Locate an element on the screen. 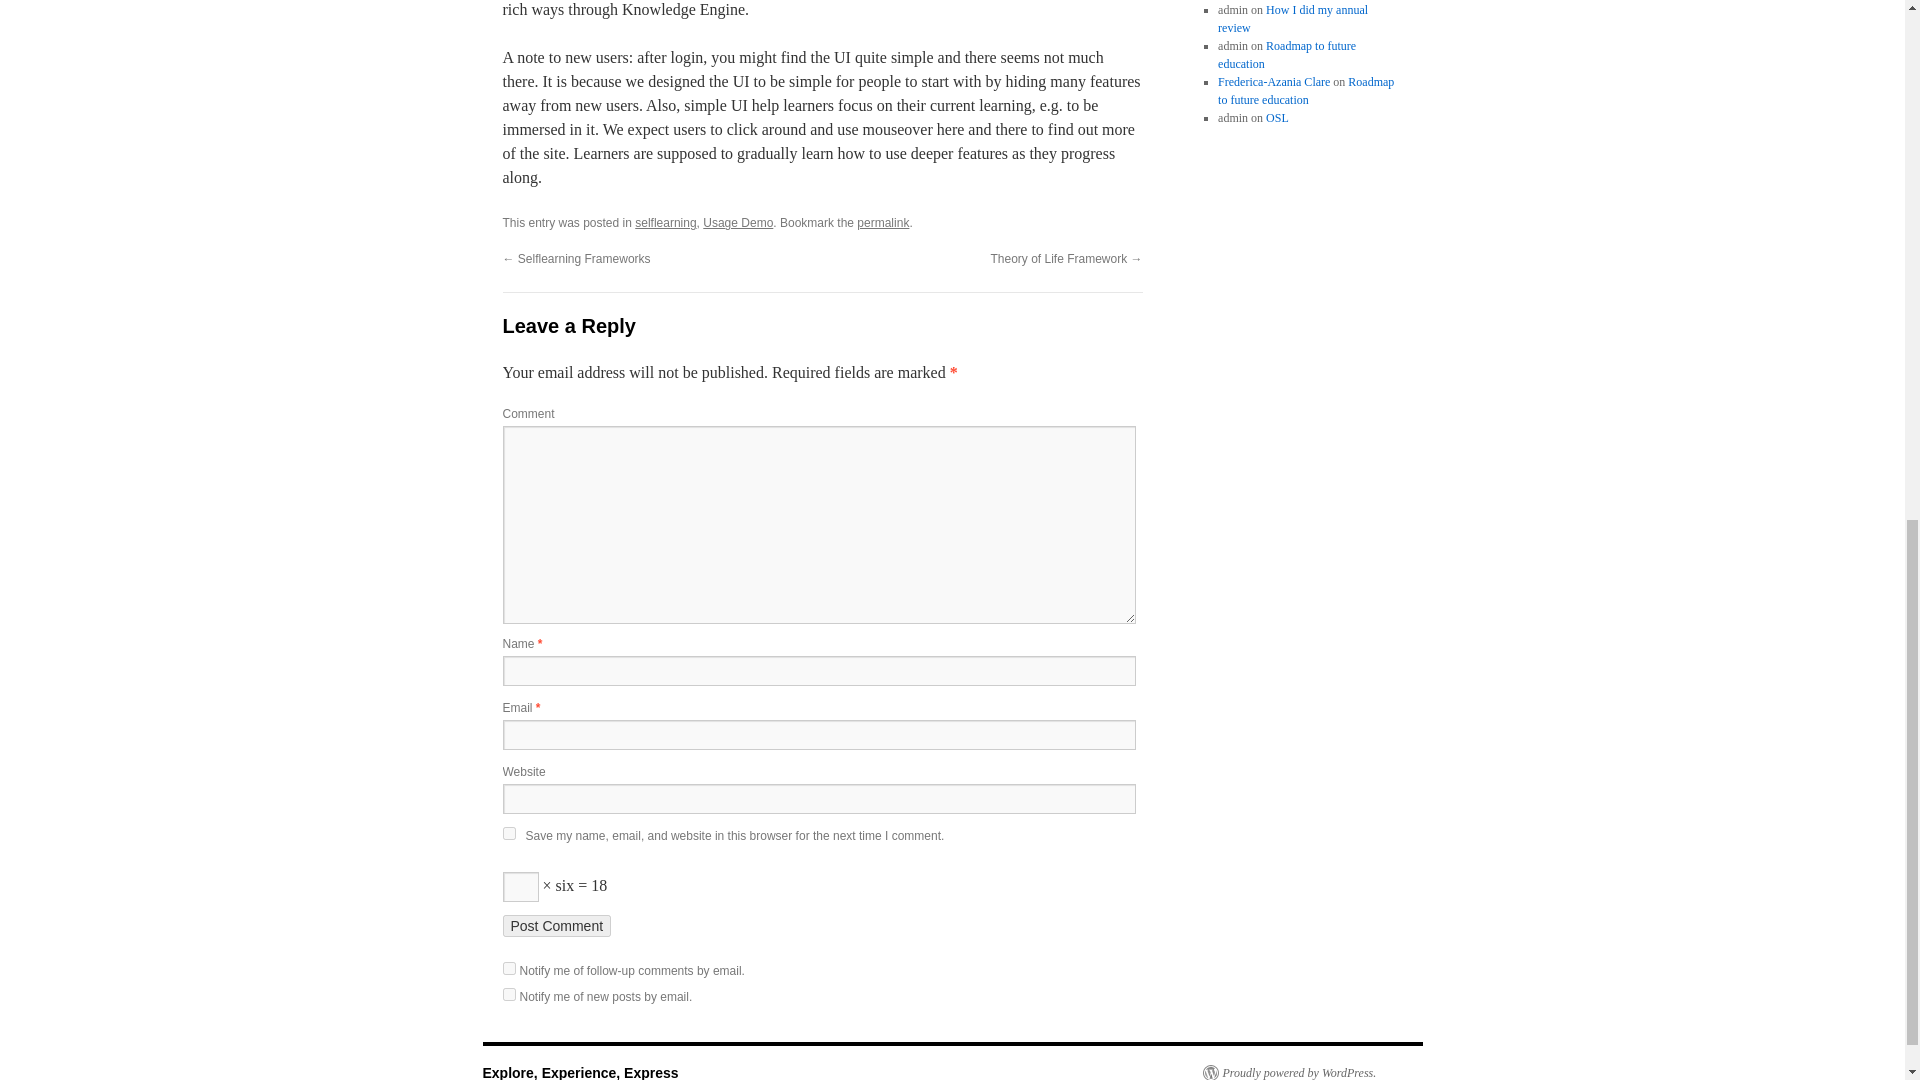 The image size is (1920, 1080). Permalink to Light bulb moments is located at coordinates (882, 223).